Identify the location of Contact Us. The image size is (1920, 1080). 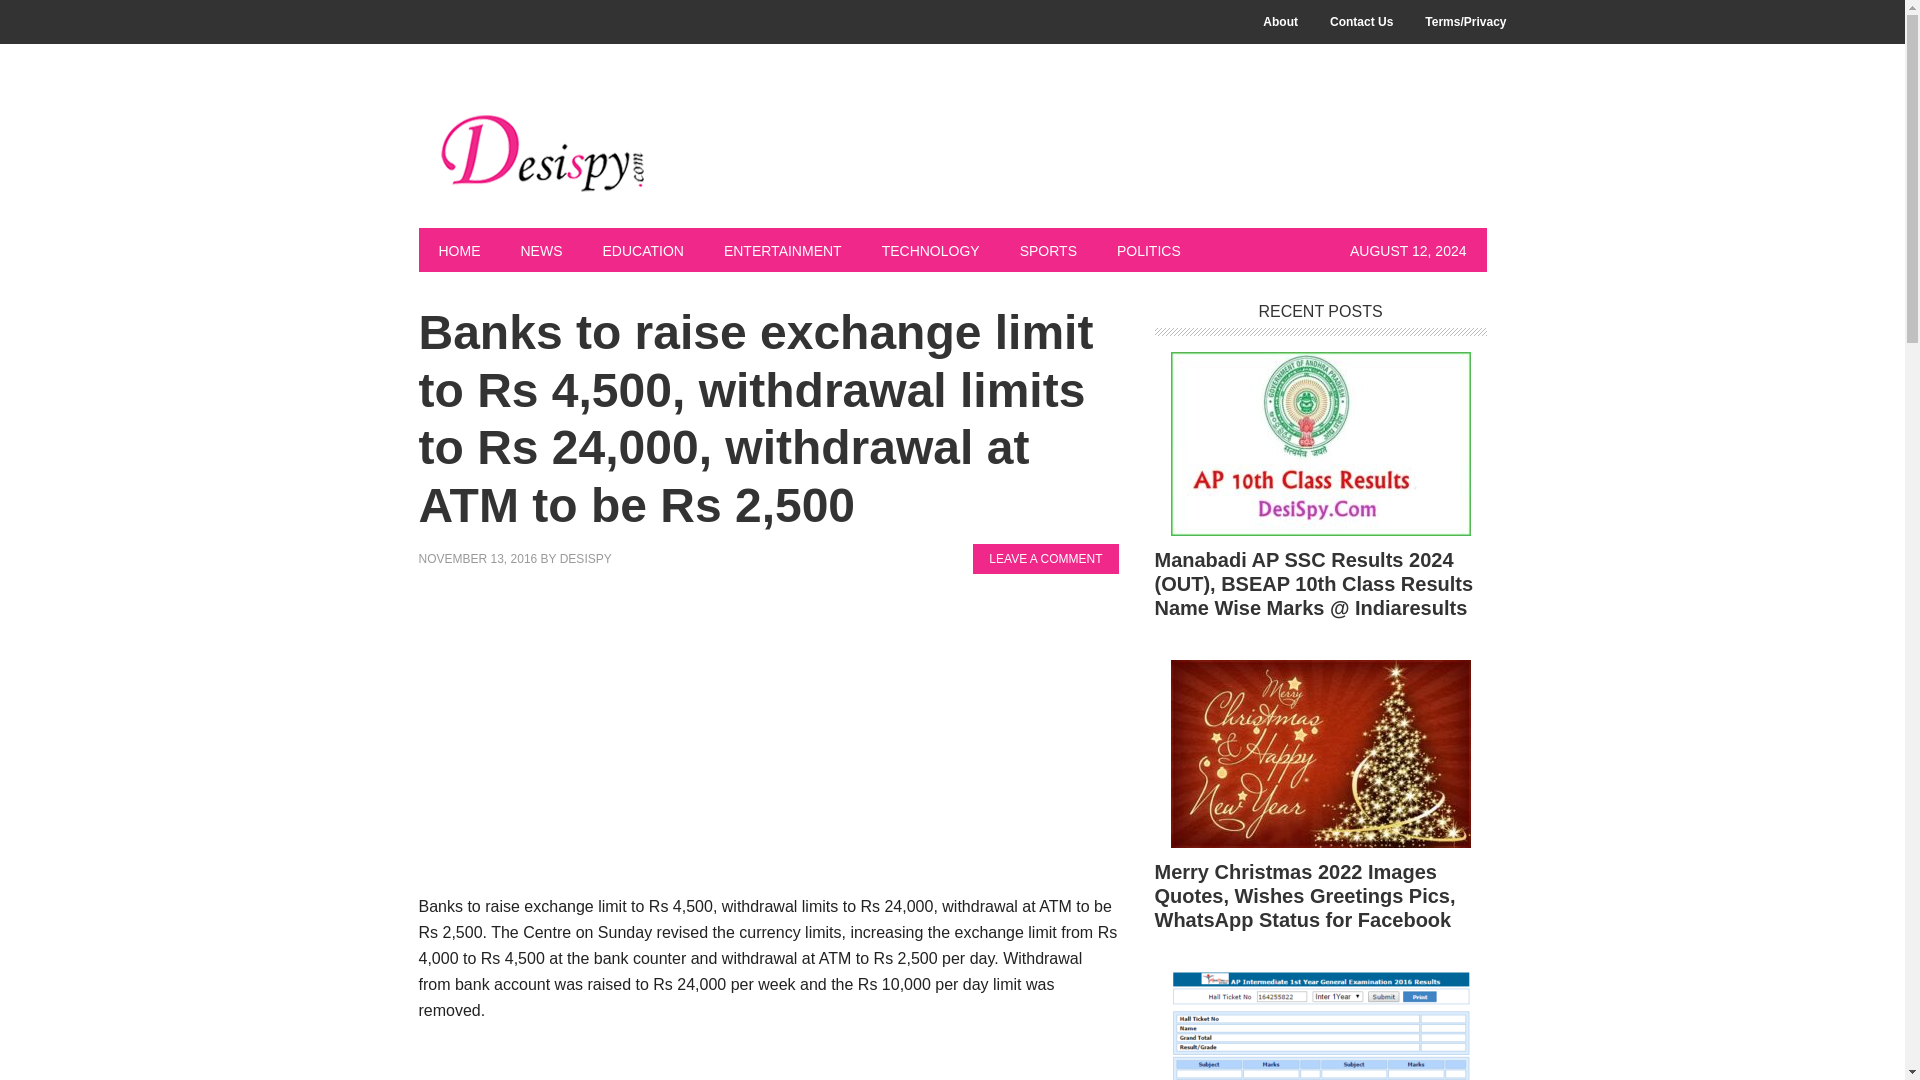
(1361, 22).